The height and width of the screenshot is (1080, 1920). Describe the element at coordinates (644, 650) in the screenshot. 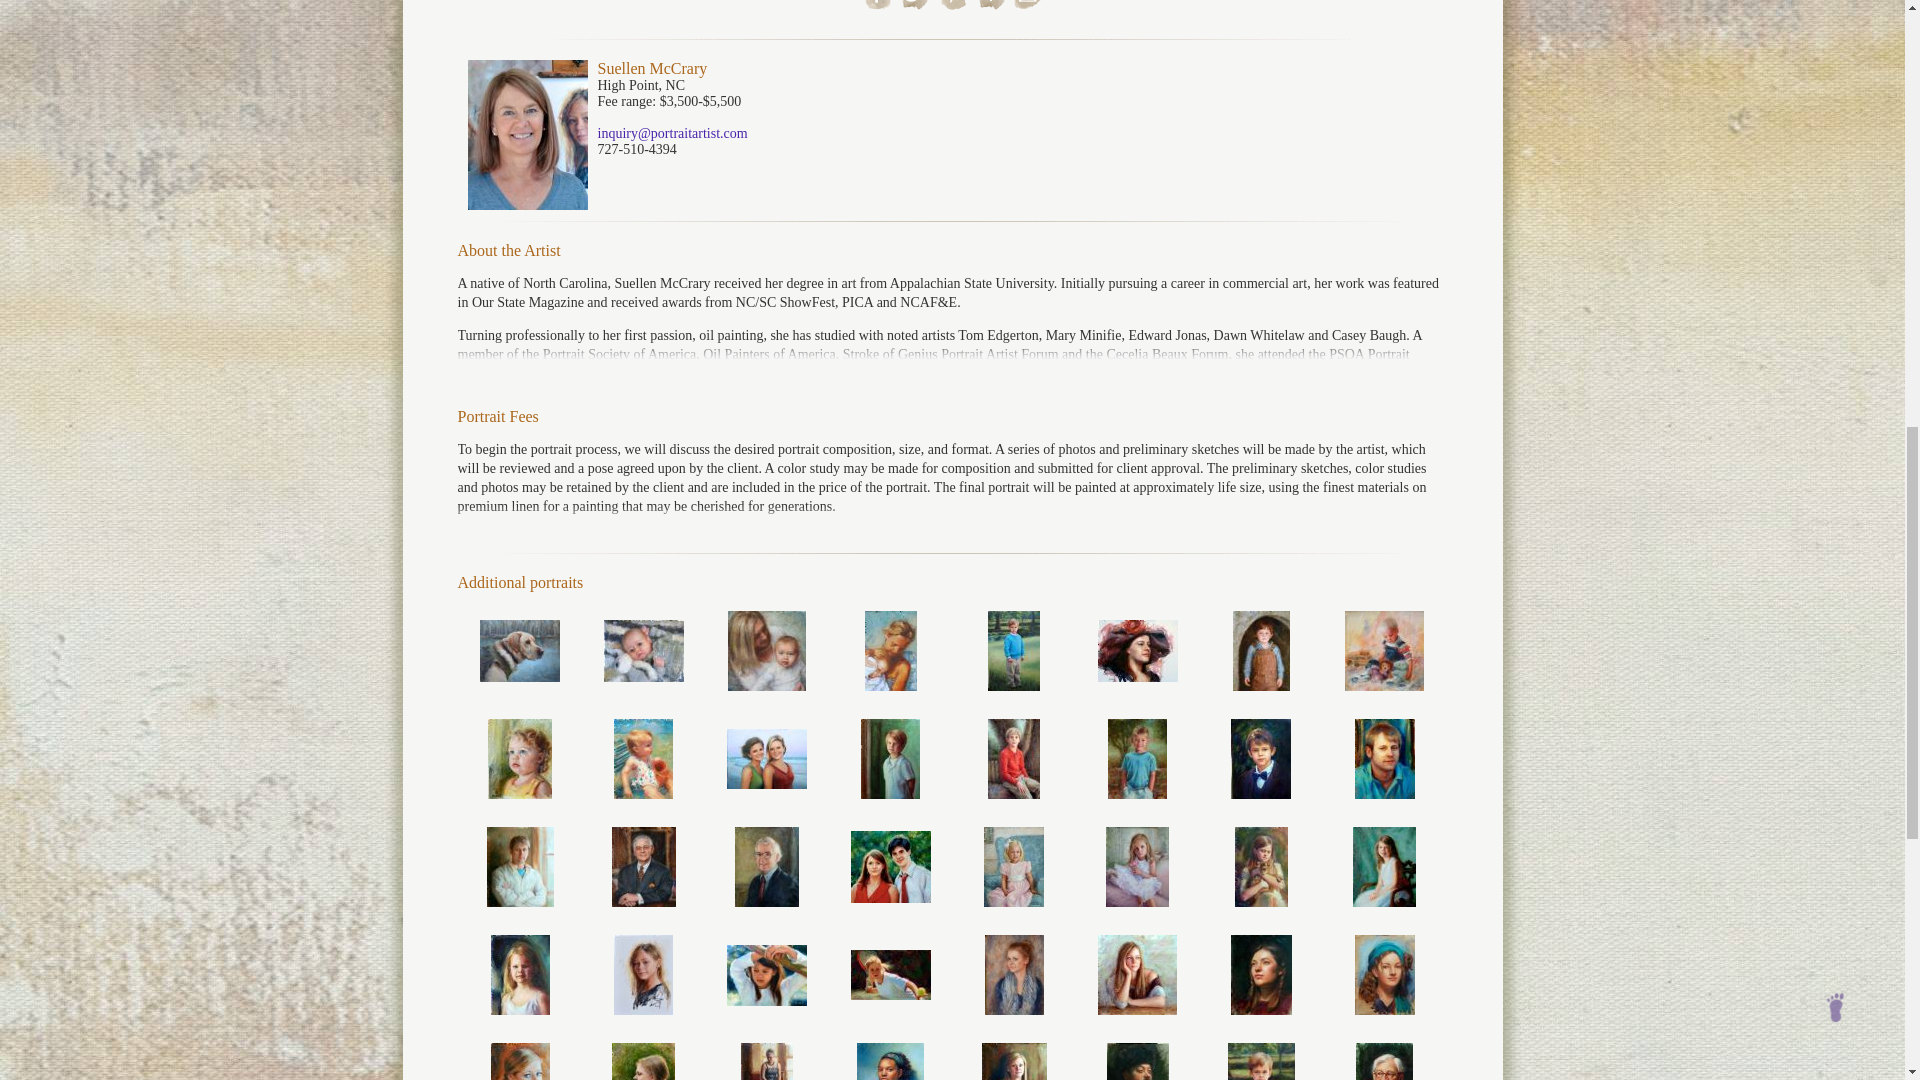

I see `portraits, portrait artists` at that location.